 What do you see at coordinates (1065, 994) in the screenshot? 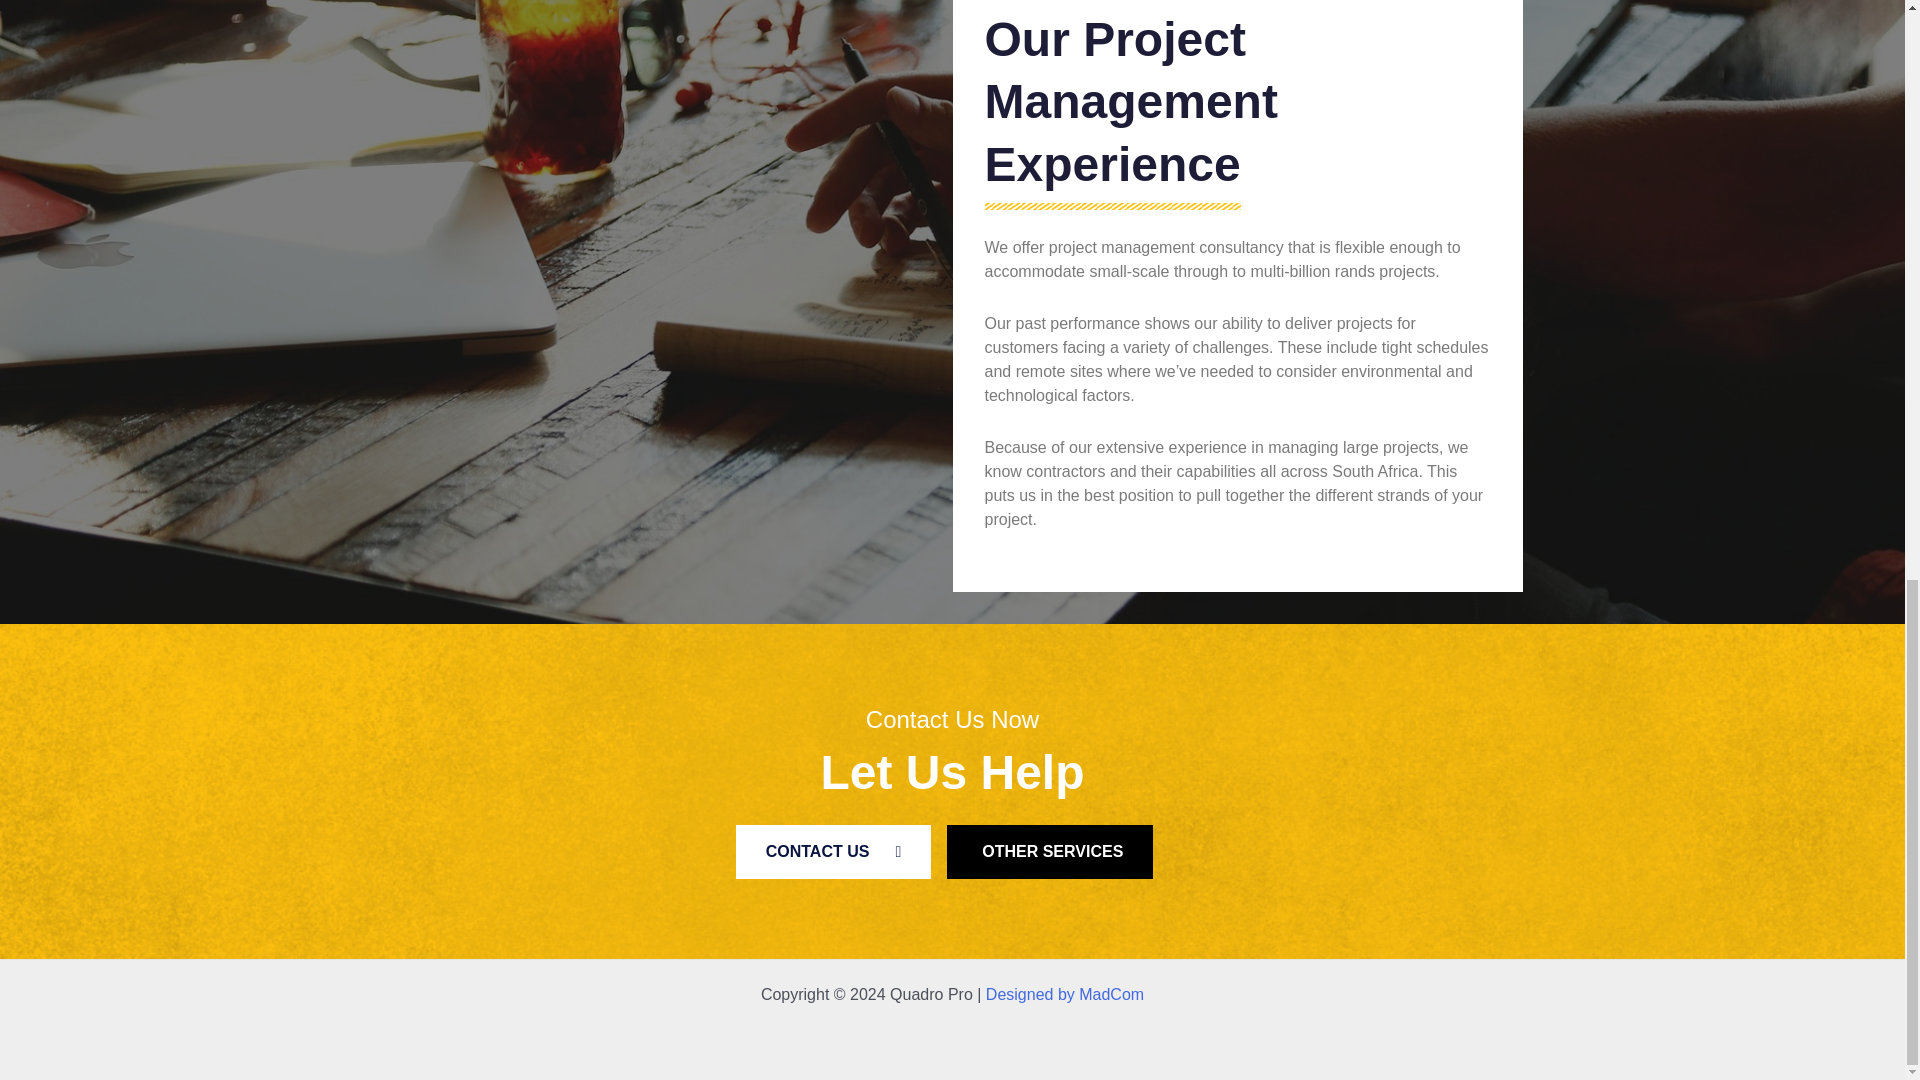
I see `Designed by MadCom` at bounding box center [1065, 994].